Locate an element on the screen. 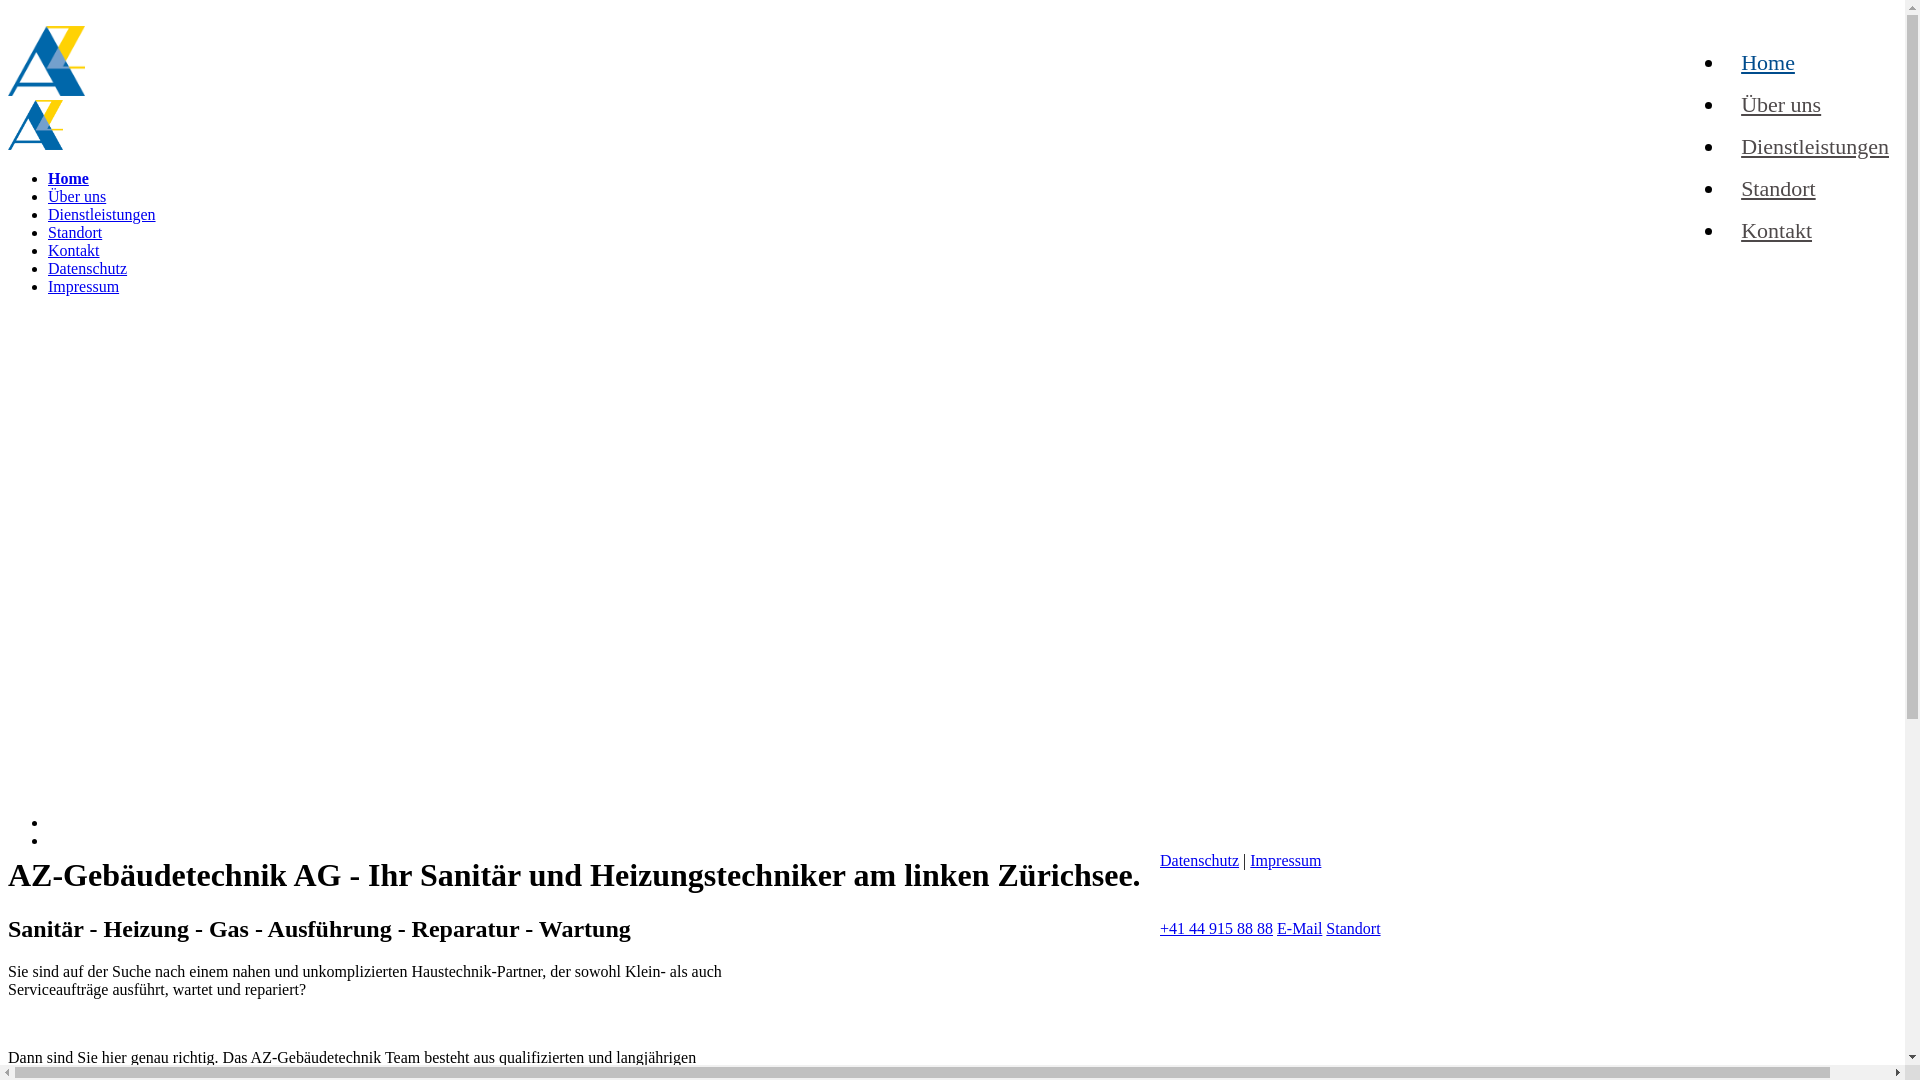 The width and height of the screenshot is (1920, 1080). Kontakt is located at coordinates (1776, 230).